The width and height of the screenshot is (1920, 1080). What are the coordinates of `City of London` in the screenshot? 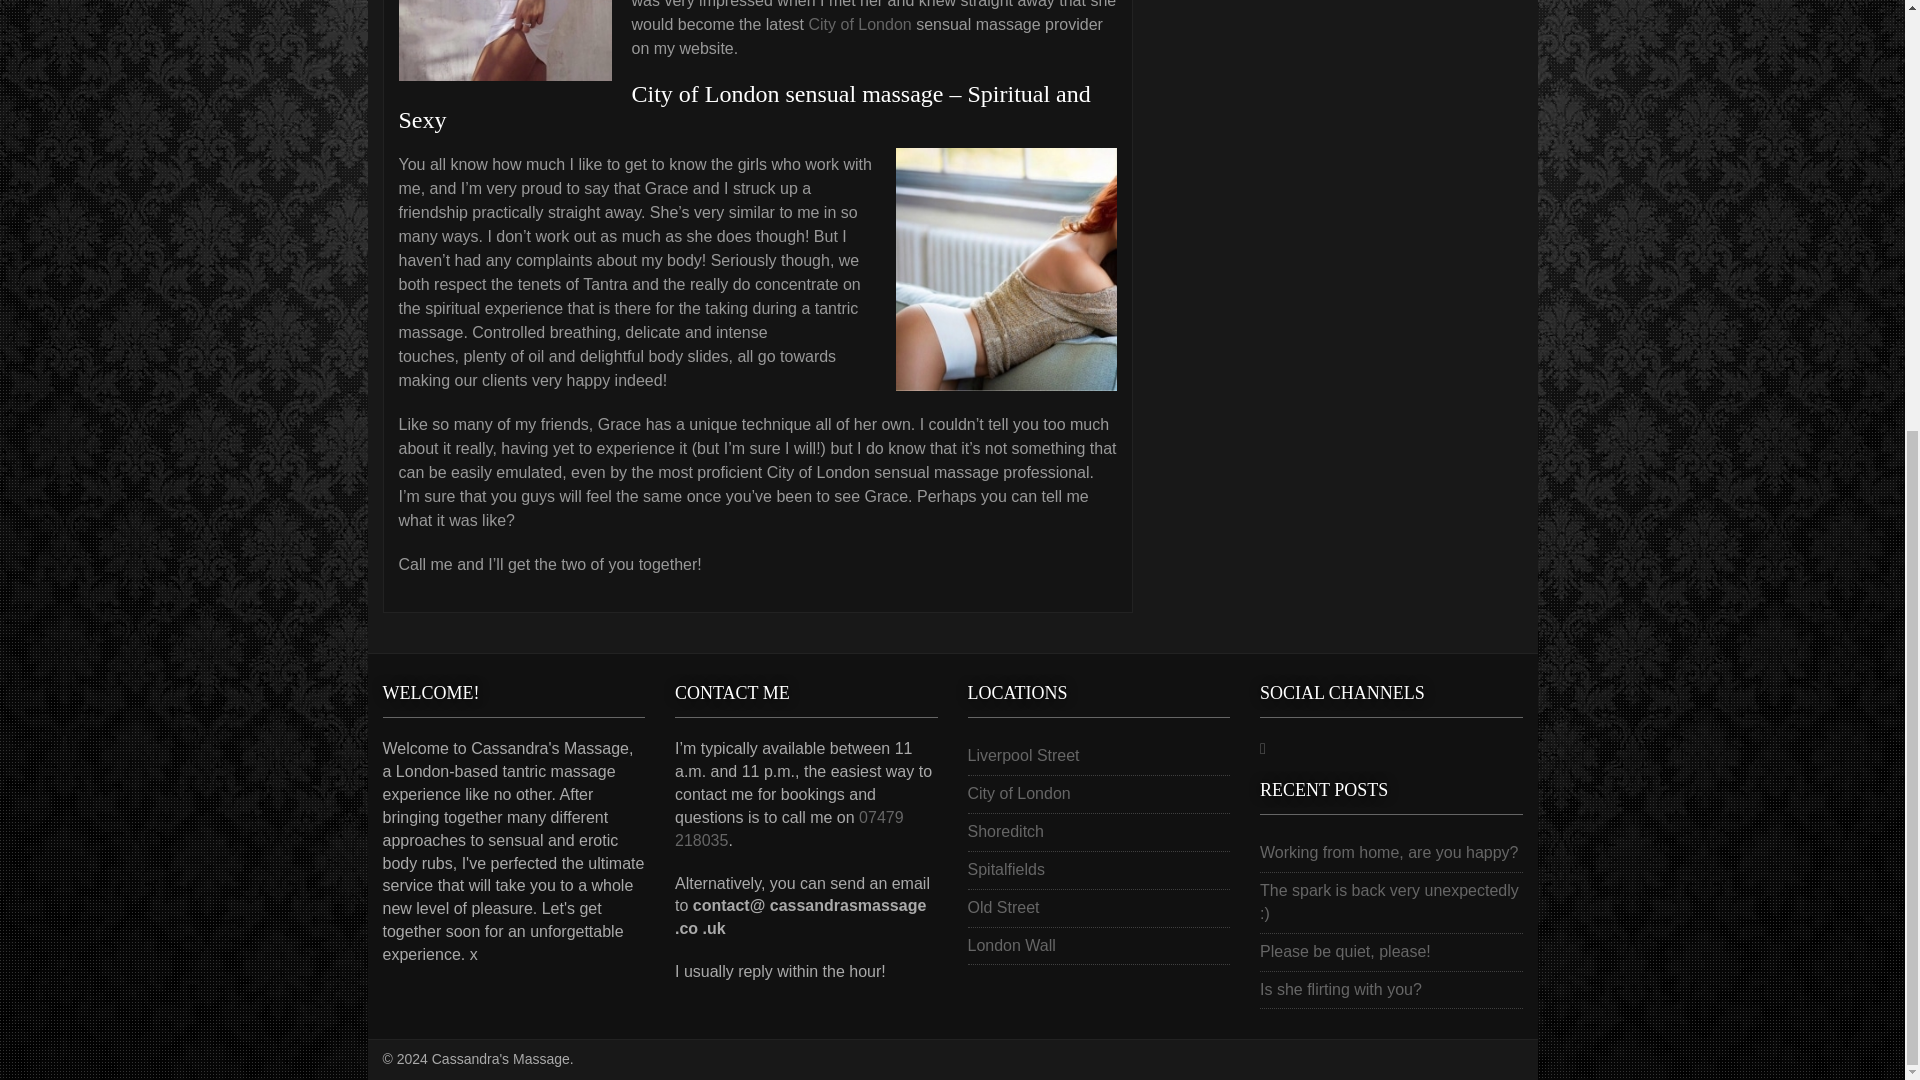 It's located at (859, 24).